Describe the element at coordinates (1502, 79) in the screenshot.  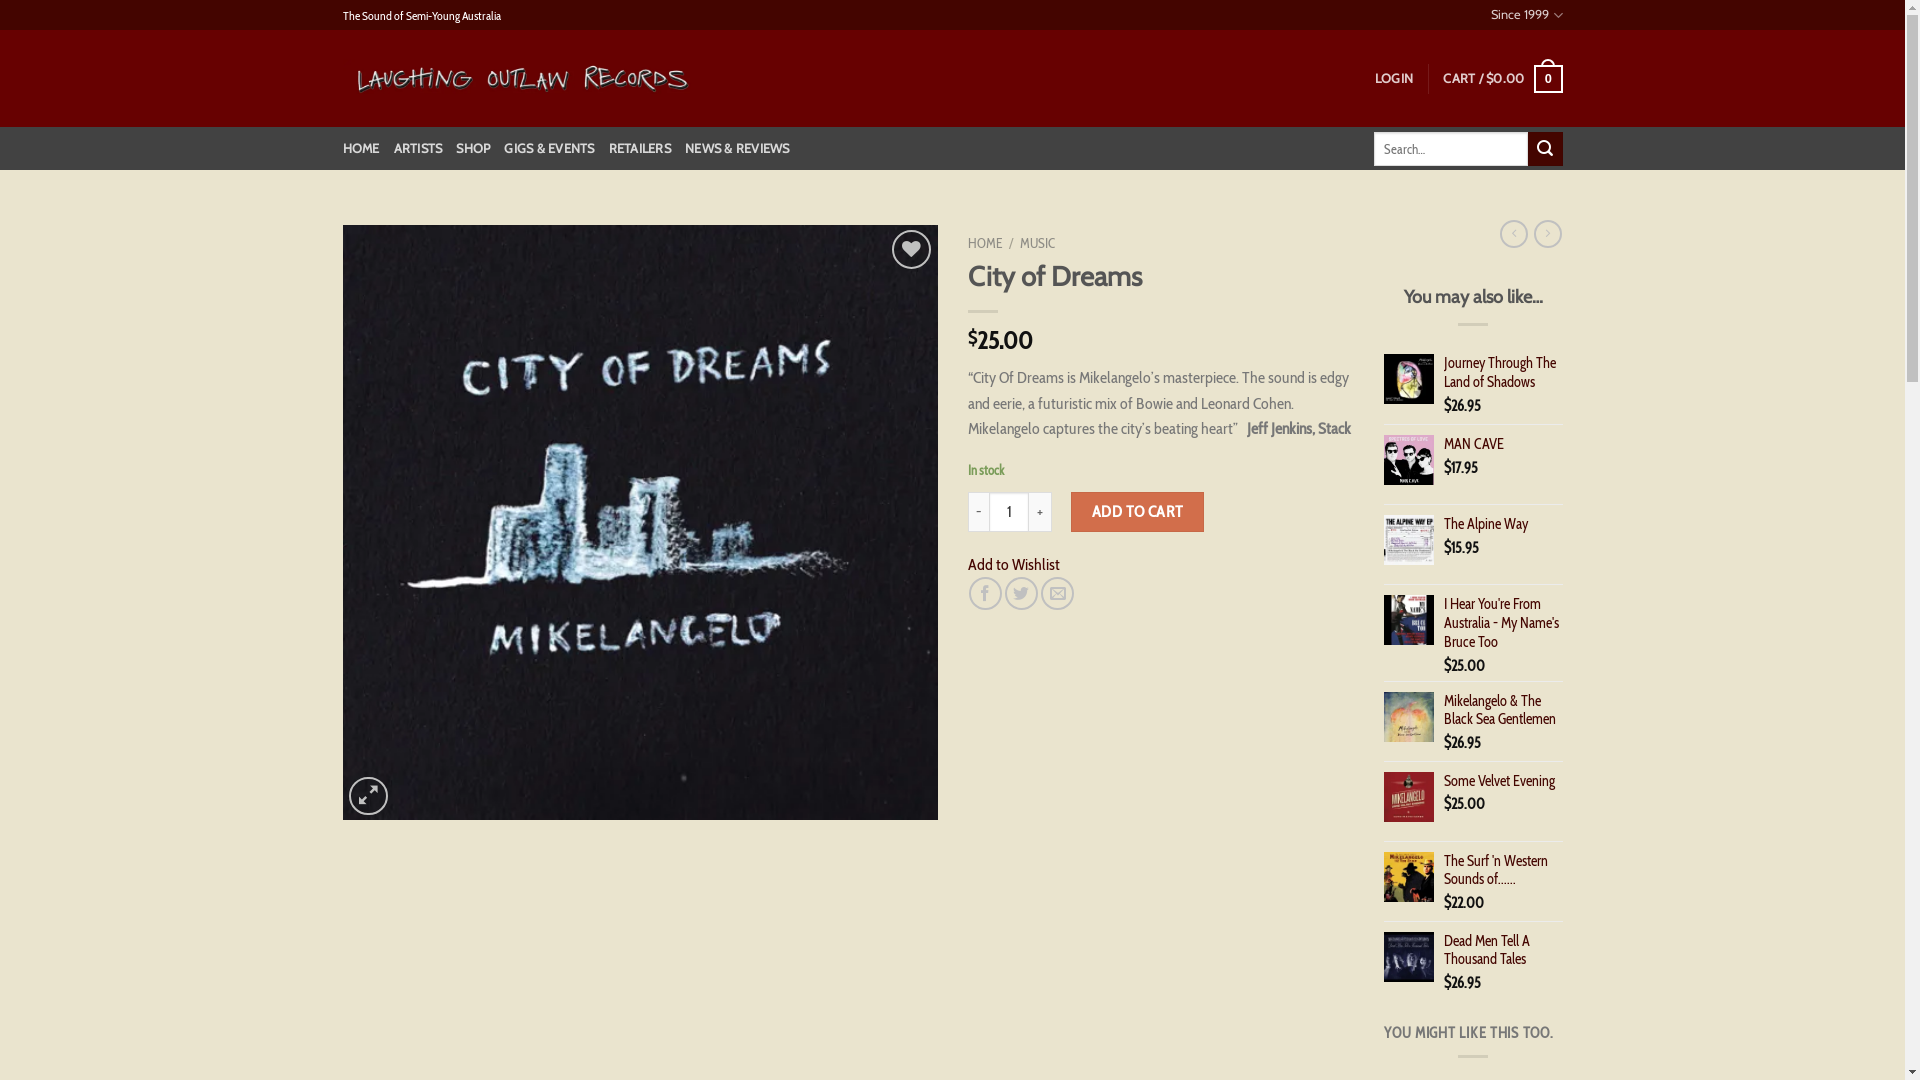
I see `CART / $0.00
0` at that location.